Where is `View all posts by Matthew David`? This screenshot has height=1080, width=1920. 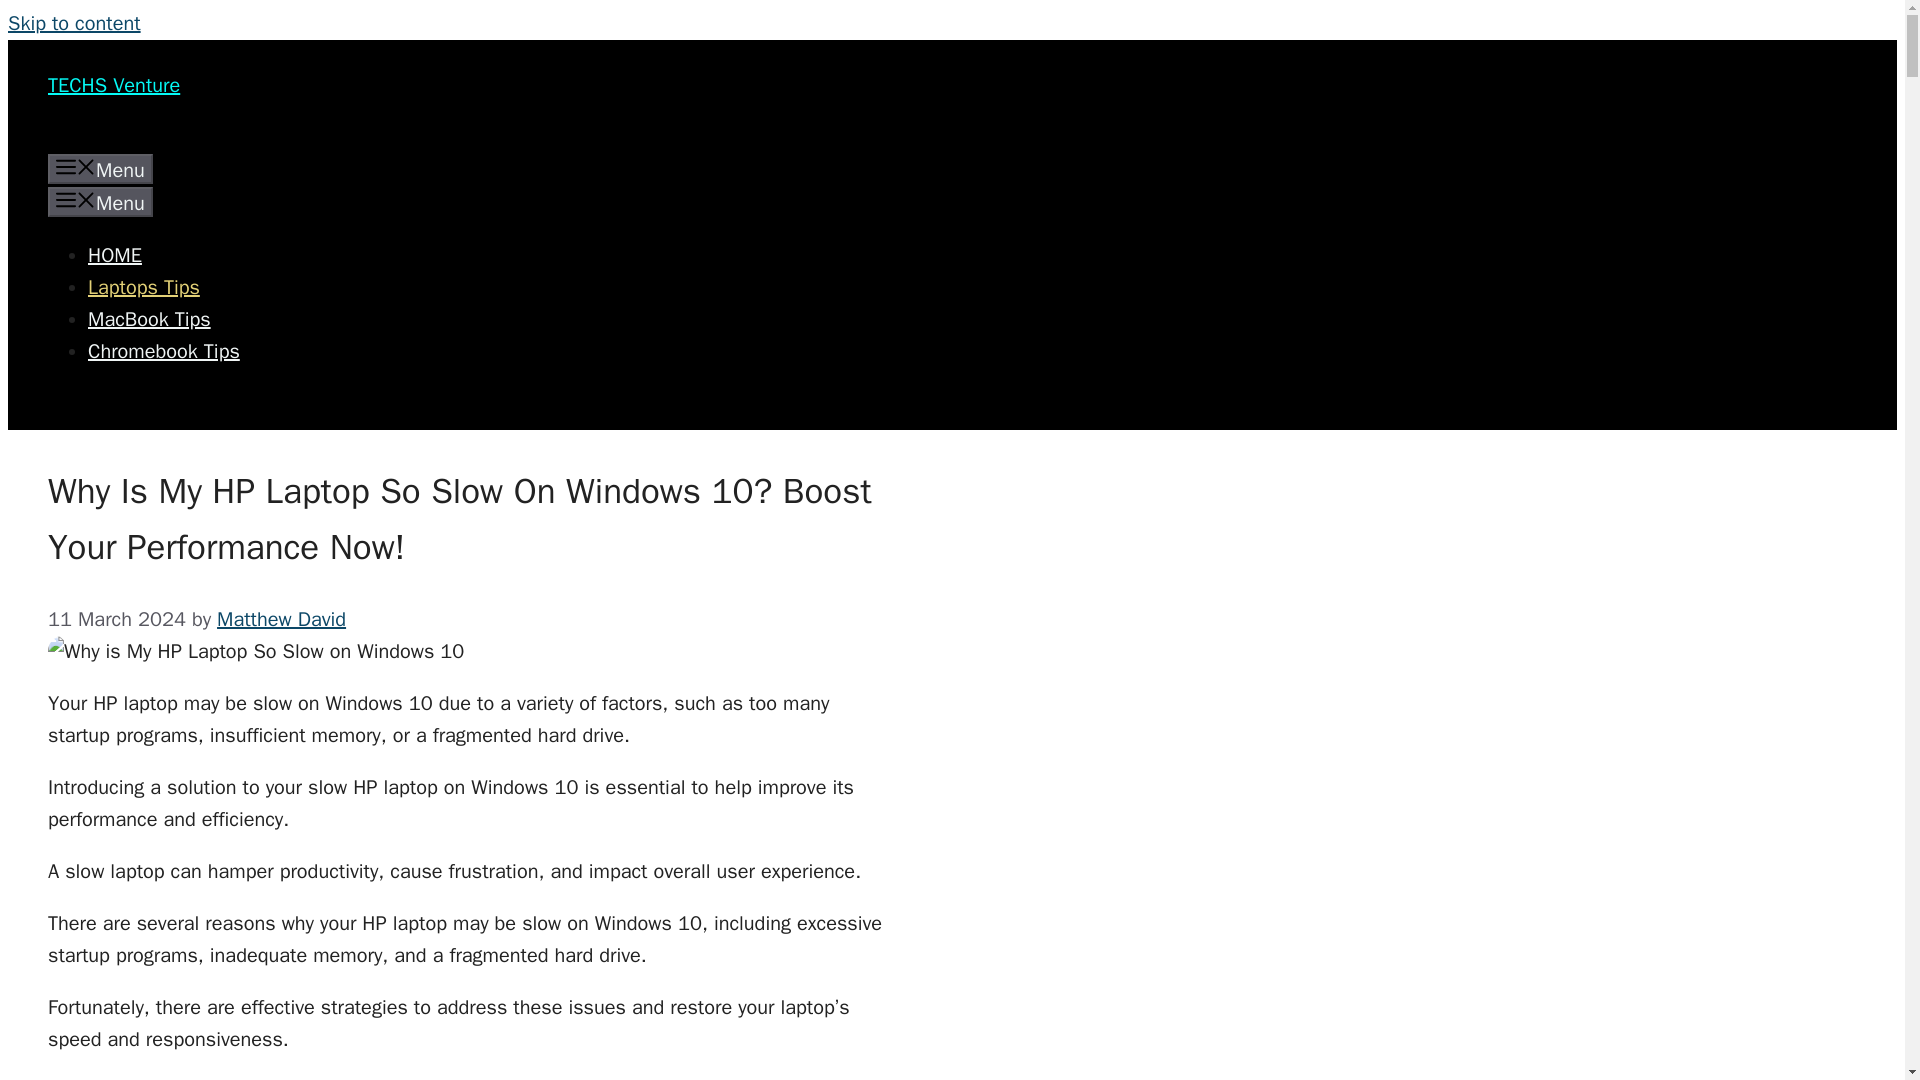 View all posts by Matthew David is located at coordinates (280, 618).